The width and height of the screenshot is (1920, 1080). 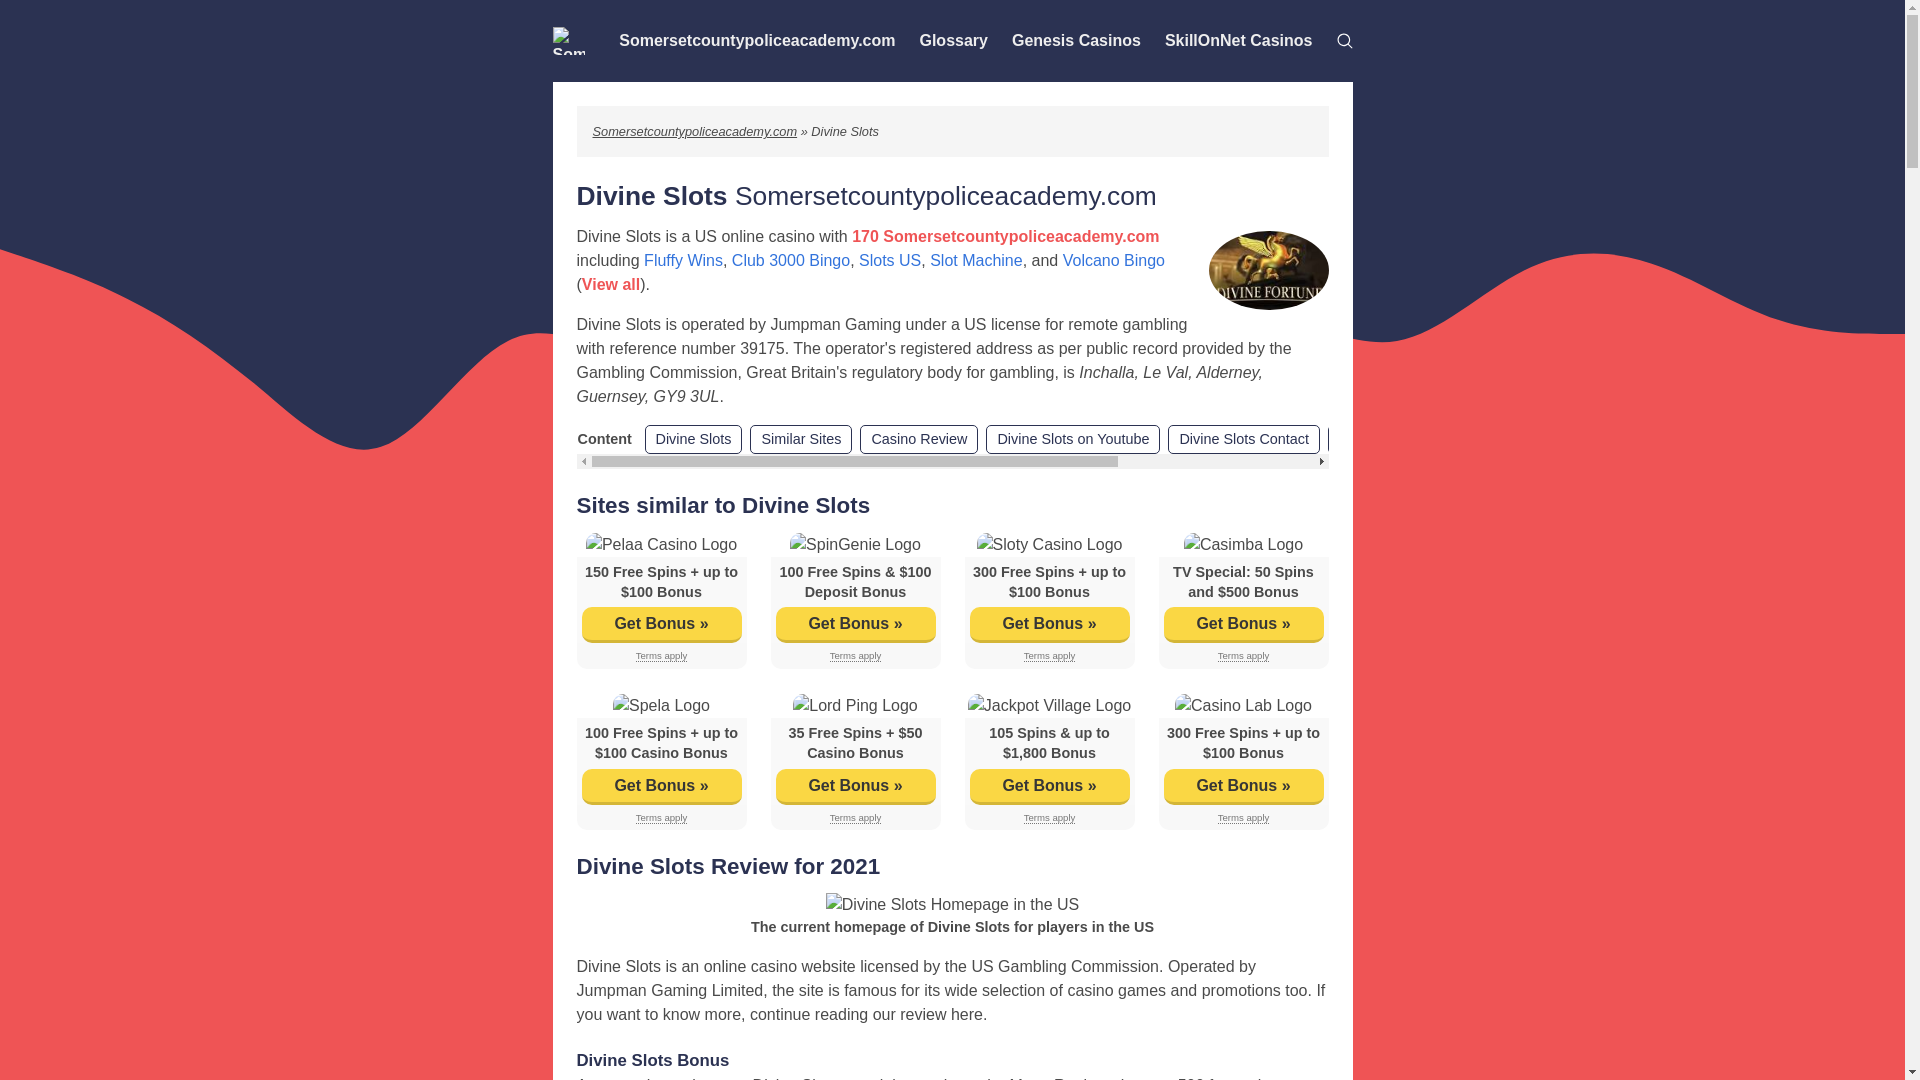 What do you see at coordinates (1243, 706) in the screenshot?
I see `Casino Lab Logo` at bounding box center [1243, 706].